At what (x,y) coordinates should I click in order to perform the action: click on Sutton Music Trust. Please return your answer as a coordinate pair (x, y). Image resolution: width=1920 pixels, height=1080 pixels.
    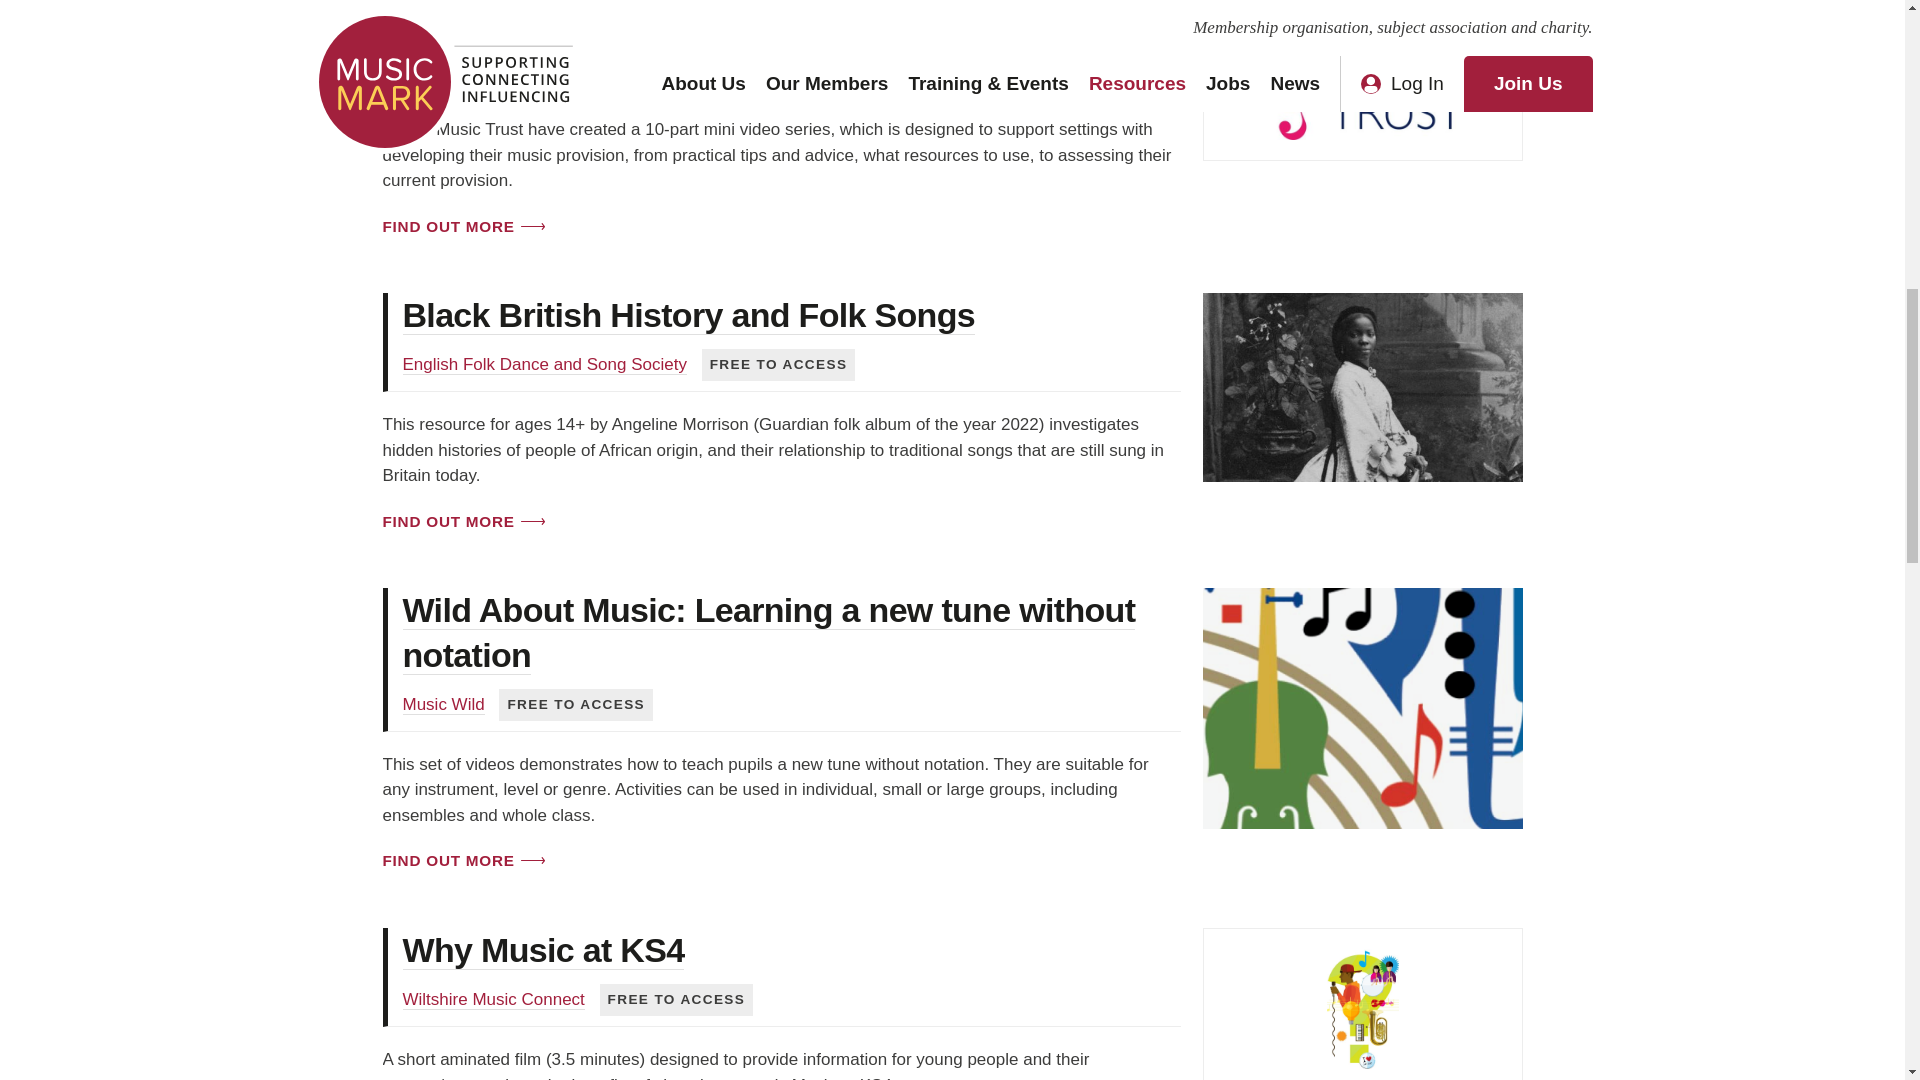
    Looking at the image, I should click on (472, 70).